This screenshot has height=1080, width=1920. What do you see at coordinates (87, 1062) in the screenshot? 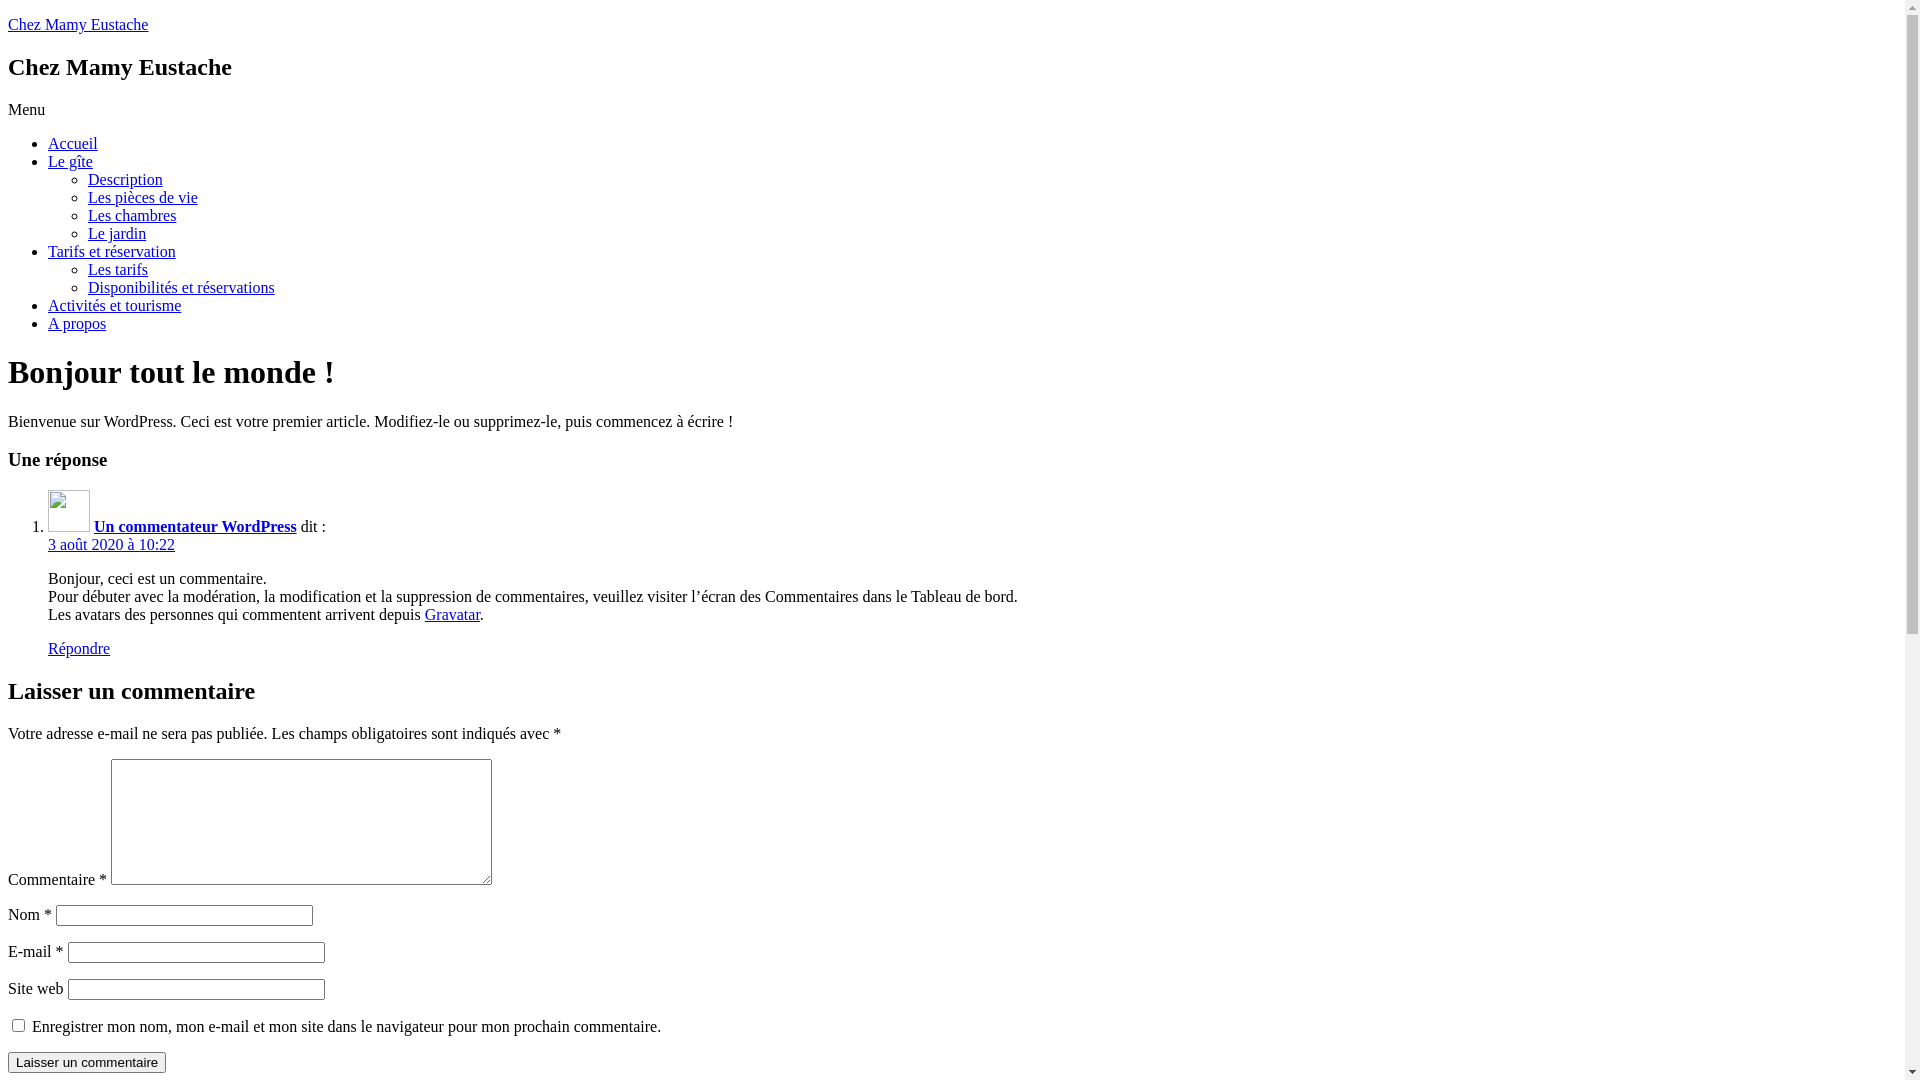
I see `Laisser un commentaire` at bounding box center [87, 1062].